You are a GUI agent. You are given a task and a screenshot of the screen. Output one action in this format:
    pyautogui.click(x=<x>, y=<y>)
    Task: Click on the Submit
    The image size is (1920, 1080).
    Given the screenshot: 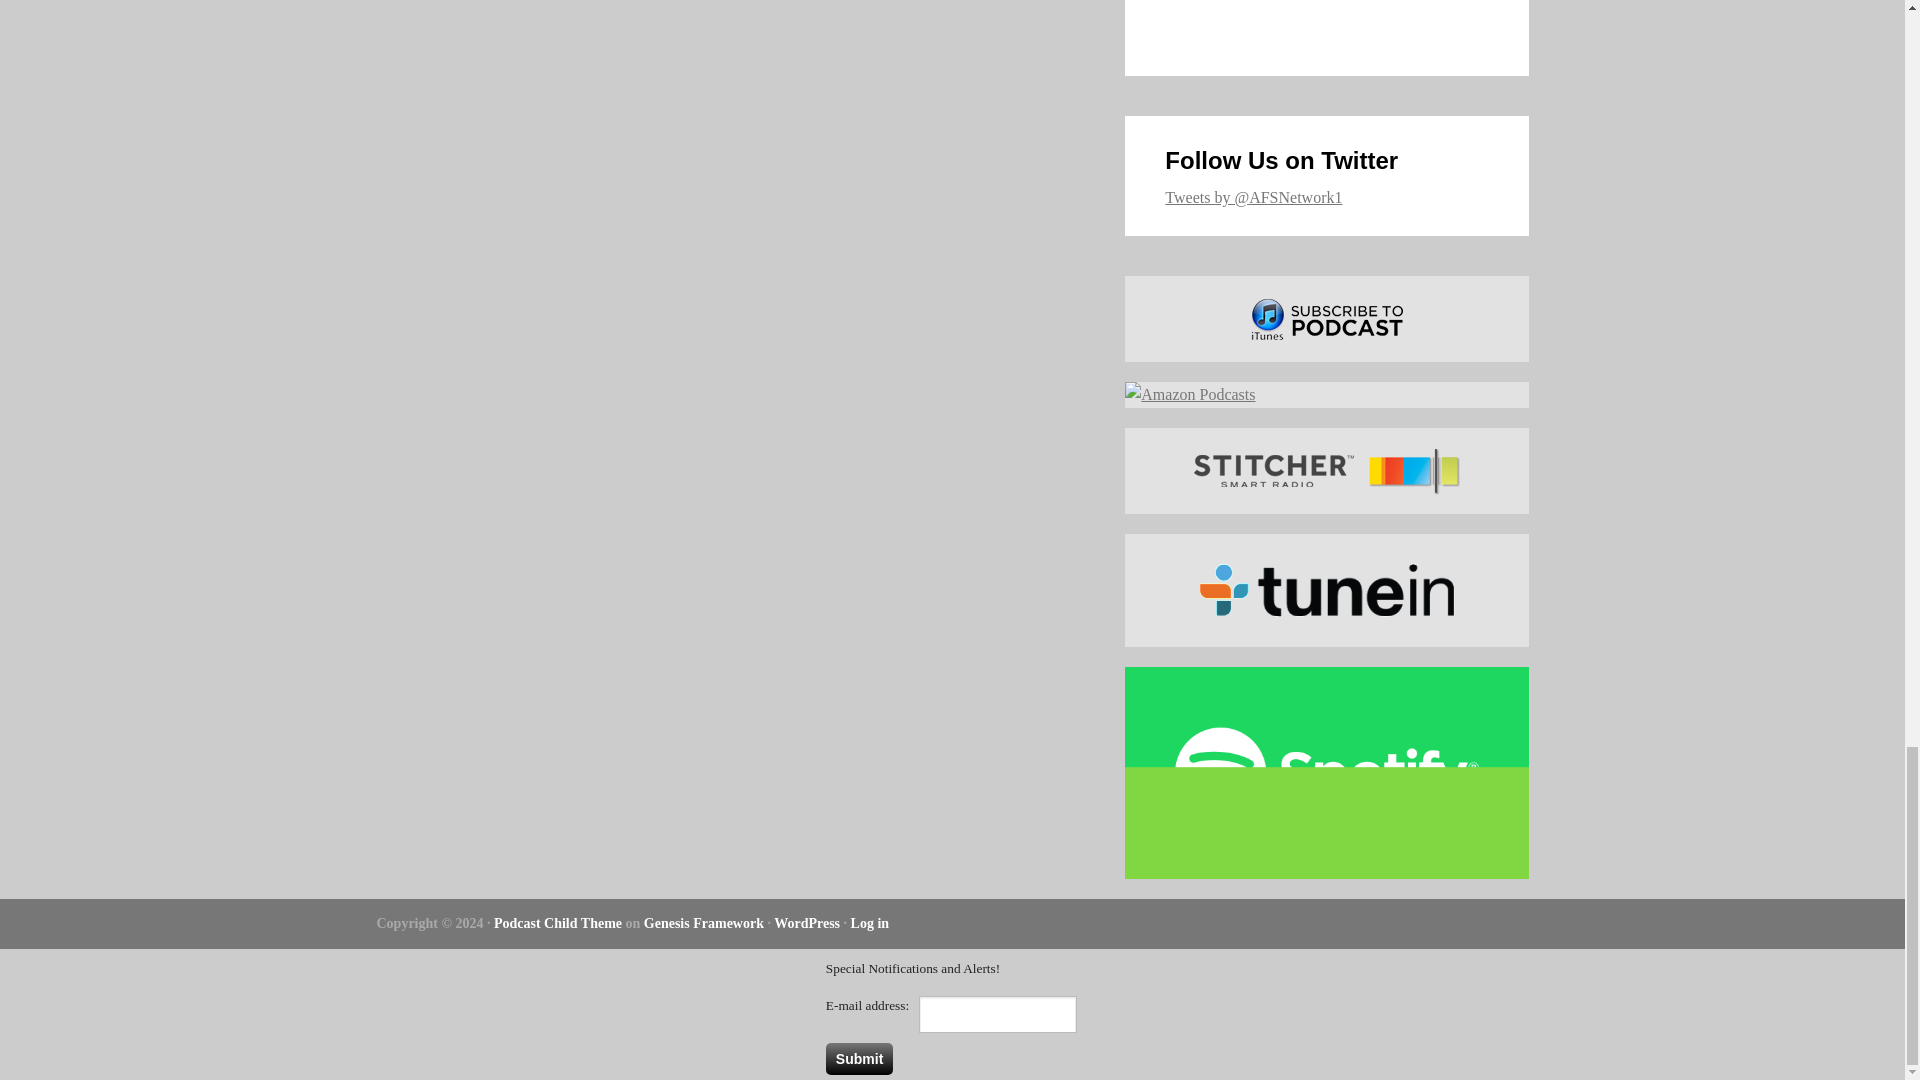 What is the action you would take?
    pyautogui.click(x=858, y=1058)
    